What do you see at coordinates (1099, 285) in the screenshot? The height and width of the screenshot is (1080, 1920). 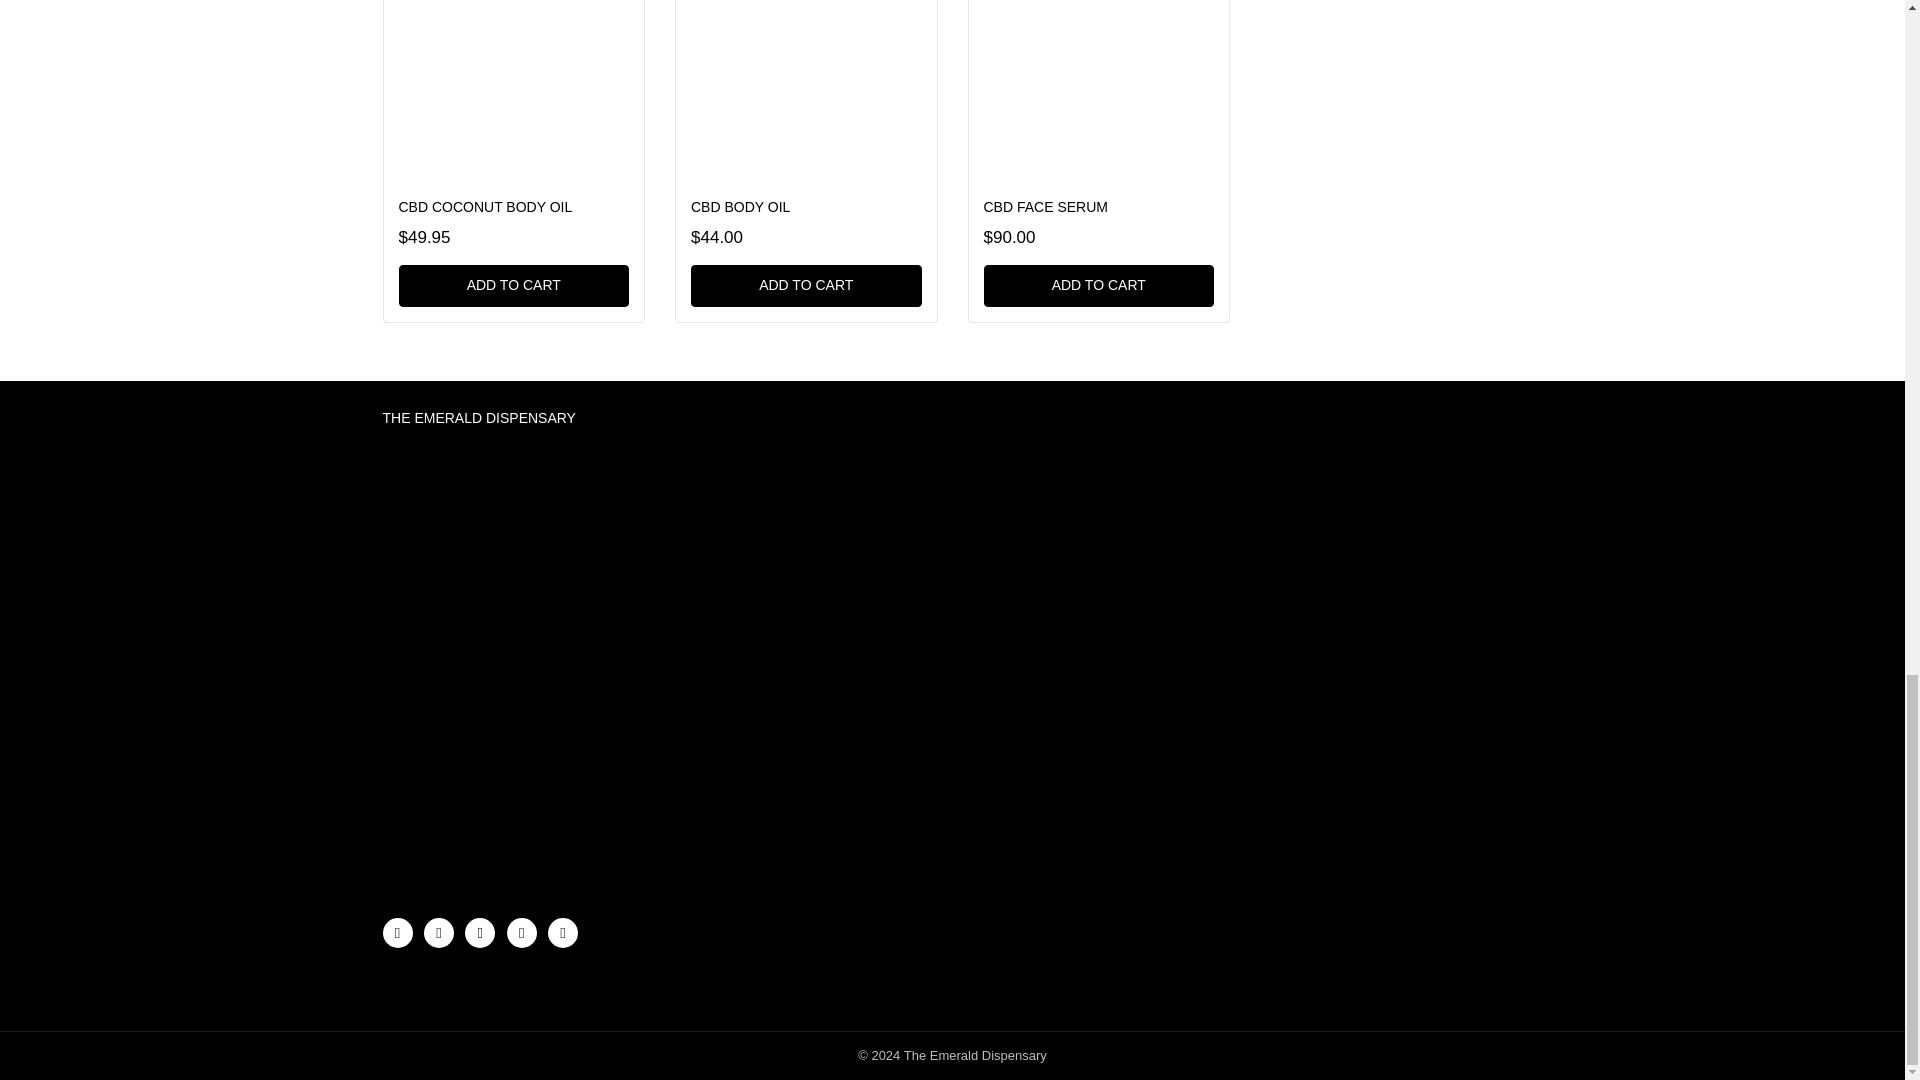 I see `ADD TO CART` at bounding box center [1099, 285].